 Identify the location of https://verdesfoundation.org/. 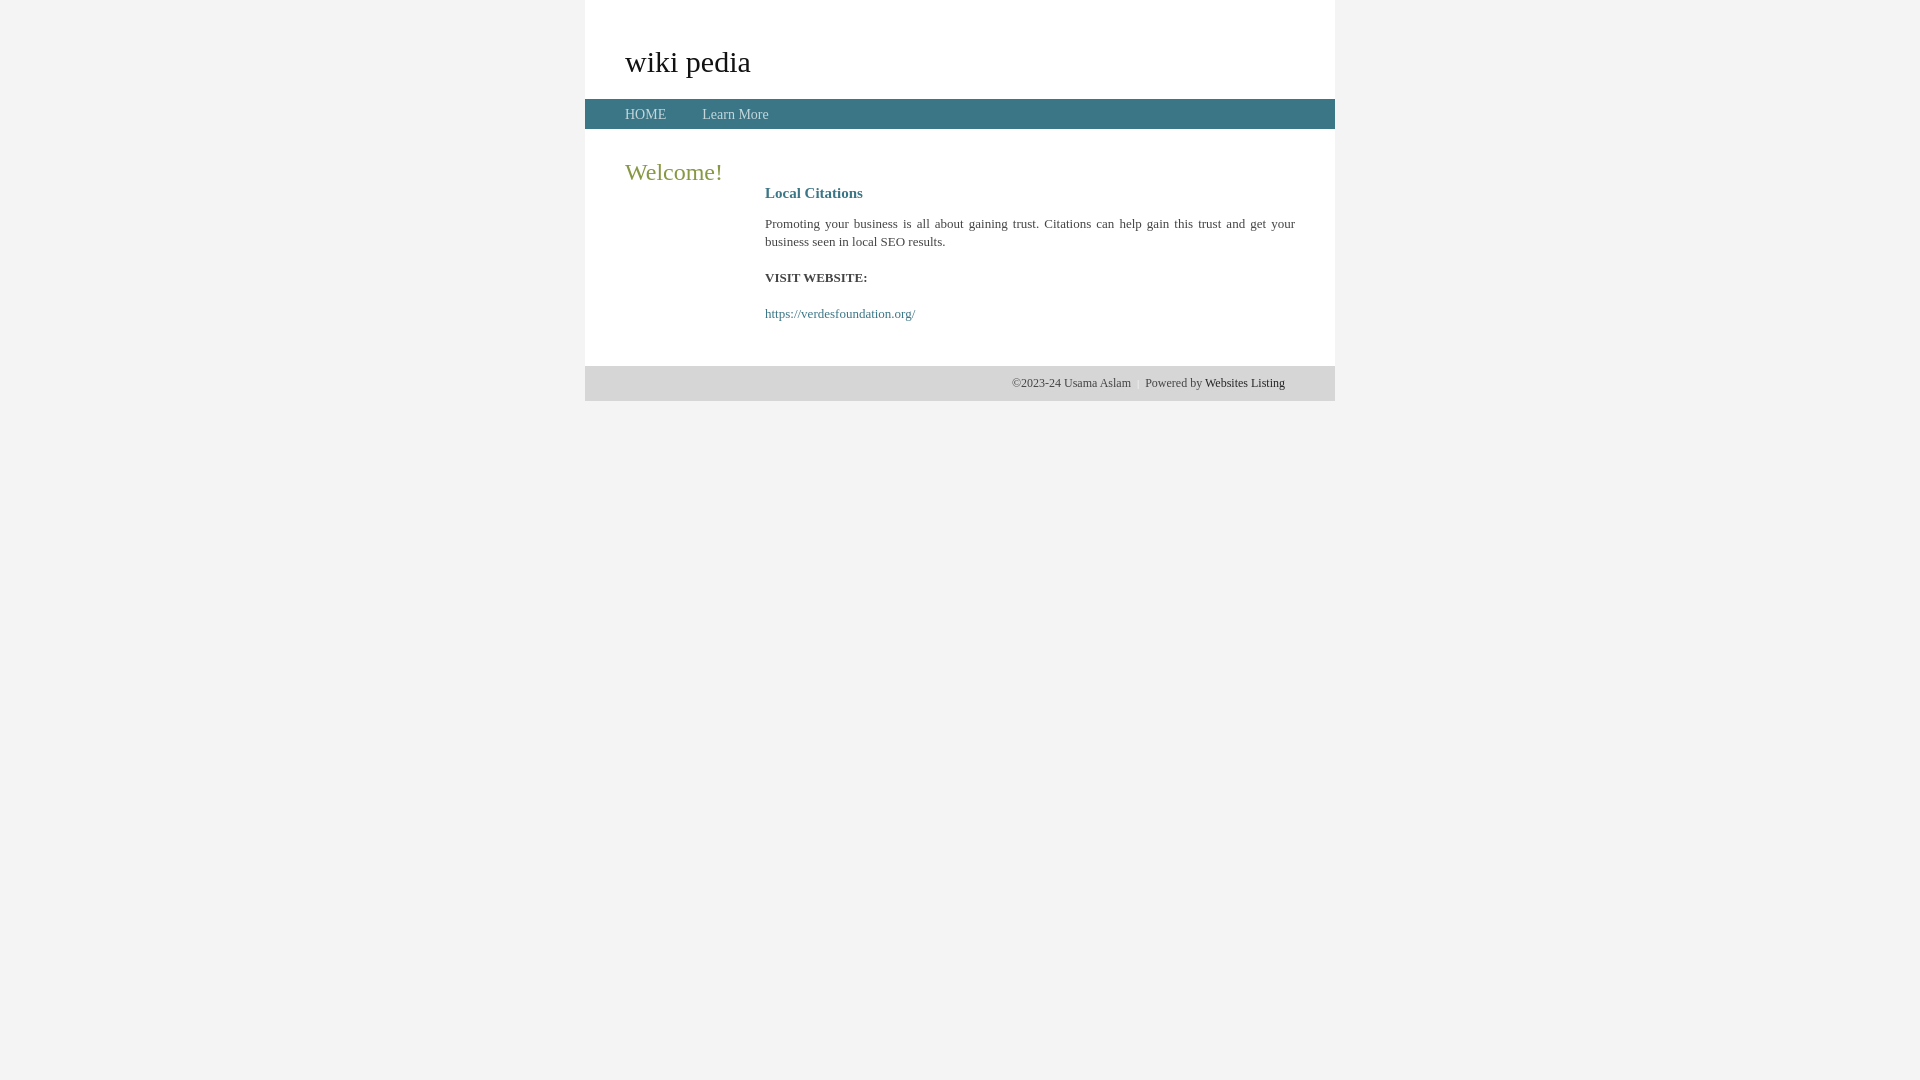
(840, 314).